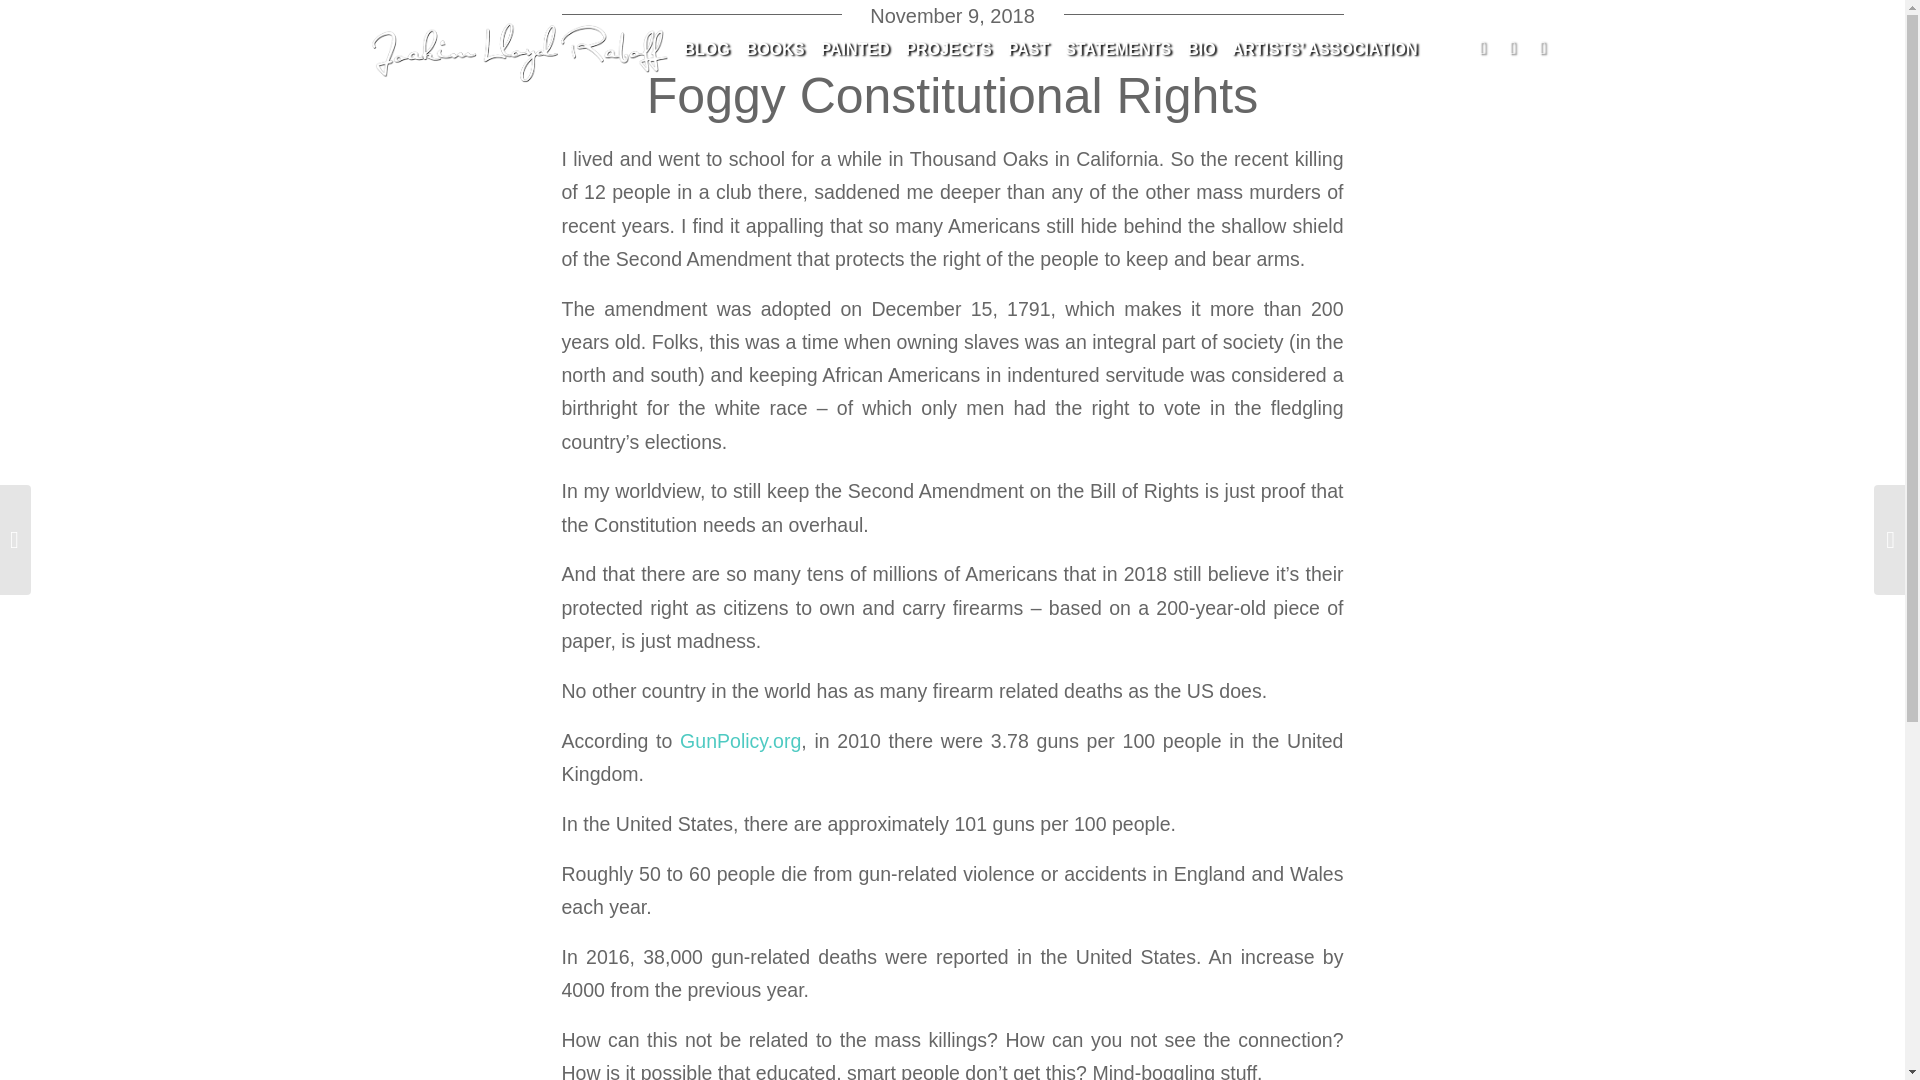 The height and width of the screenshot is (1080, 1920). Describe the element at coordinates (740, 740) in the screenshot. I see `GunPolicy.org` at that location.